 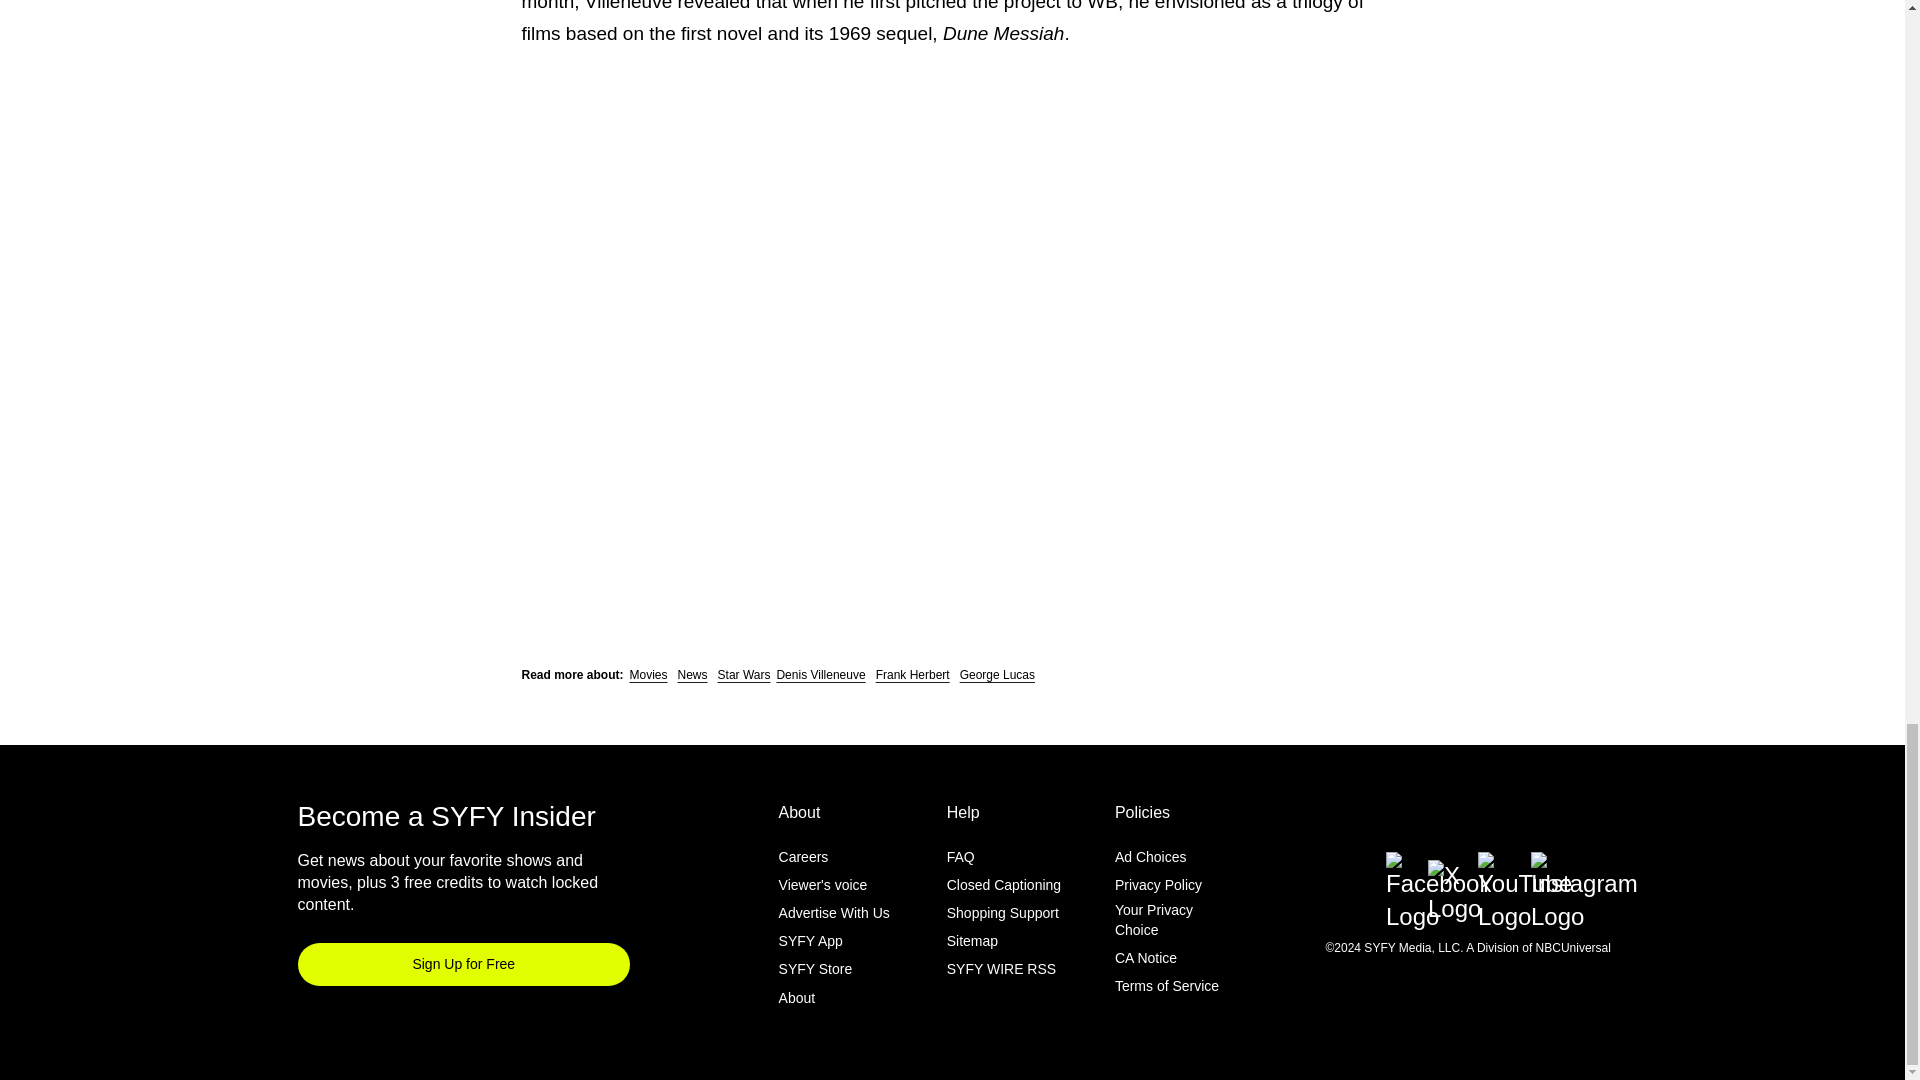 I want to click on News, so click(x=692, y=674).